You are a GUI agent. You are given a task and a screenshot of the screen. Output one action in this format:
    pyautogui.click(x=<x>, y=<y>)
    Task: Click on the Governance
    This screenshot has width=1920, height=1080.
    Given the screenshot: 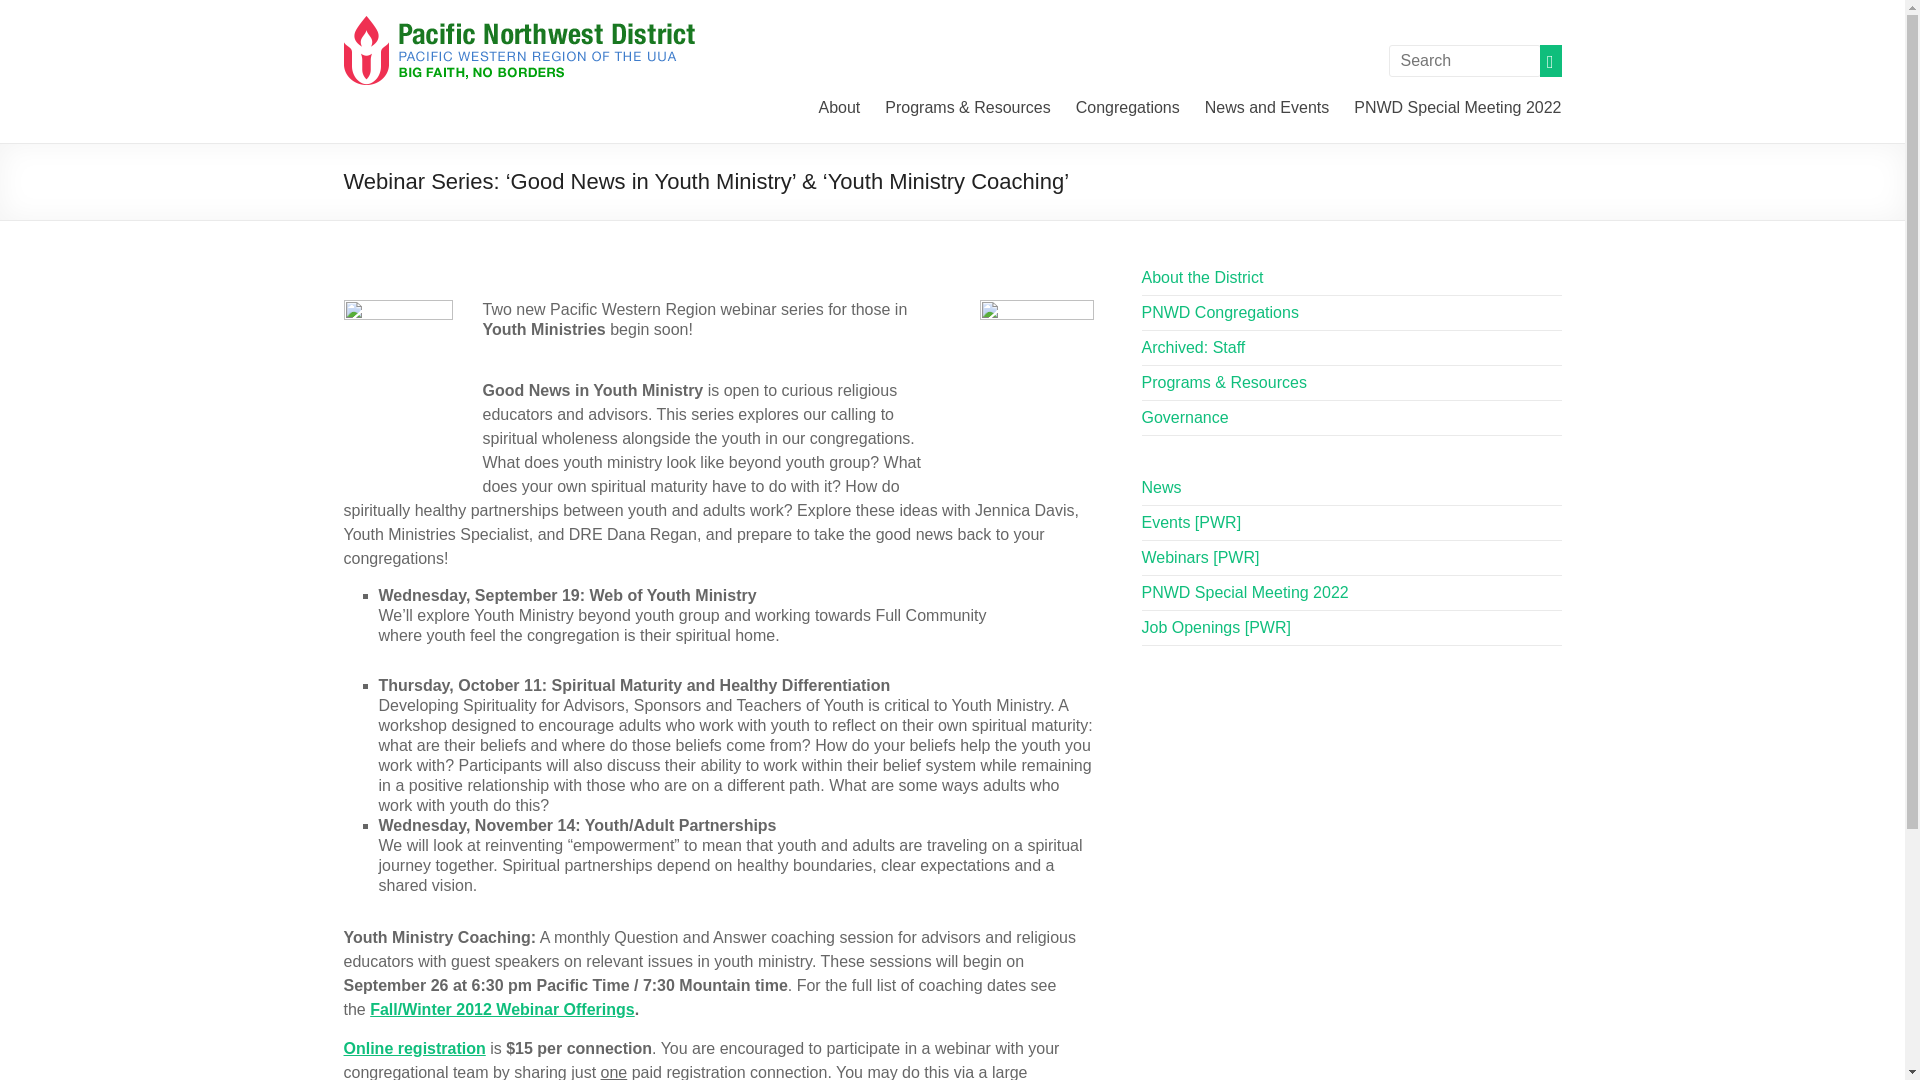 What is the action you would take?
    pyautogui.click(x=1185, y=417)
    